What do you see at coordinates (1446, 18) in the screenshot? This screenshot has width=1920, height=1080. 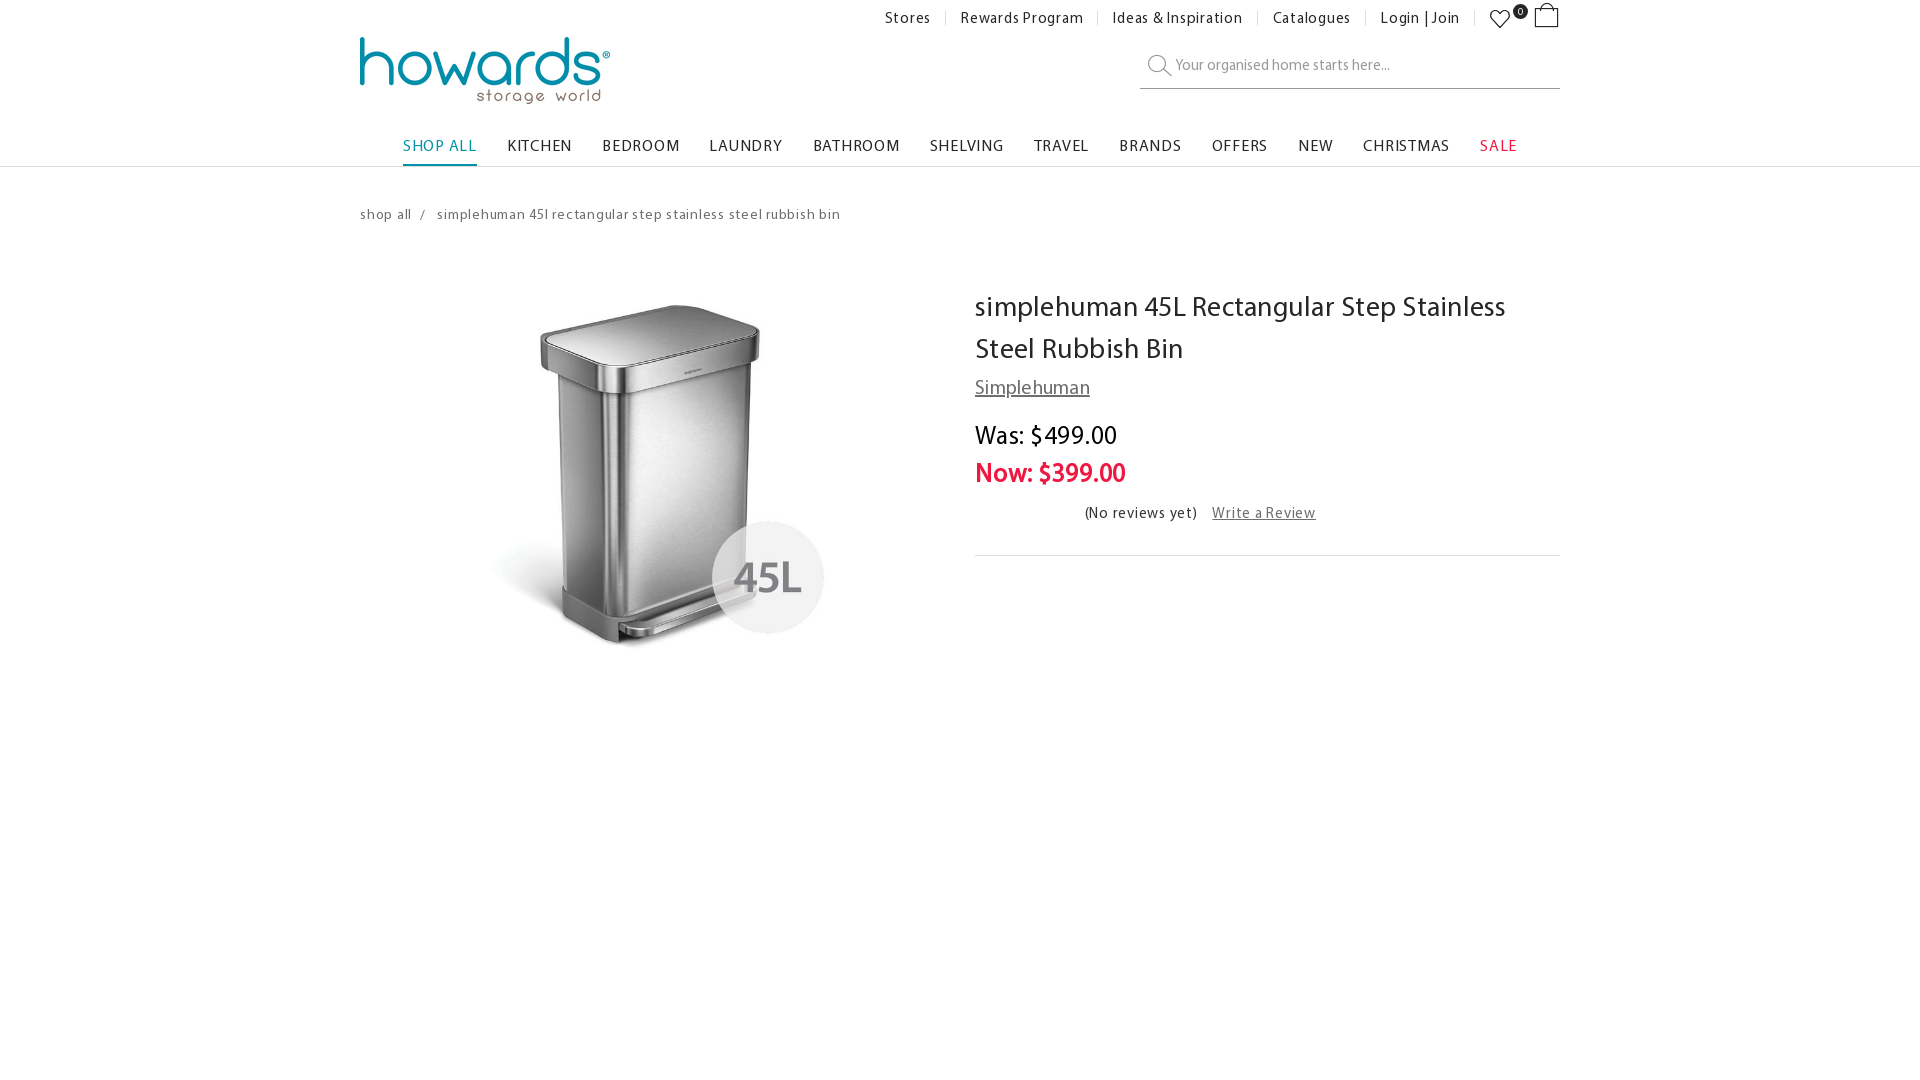 I see `Join` at bounding box center [1446, 18].